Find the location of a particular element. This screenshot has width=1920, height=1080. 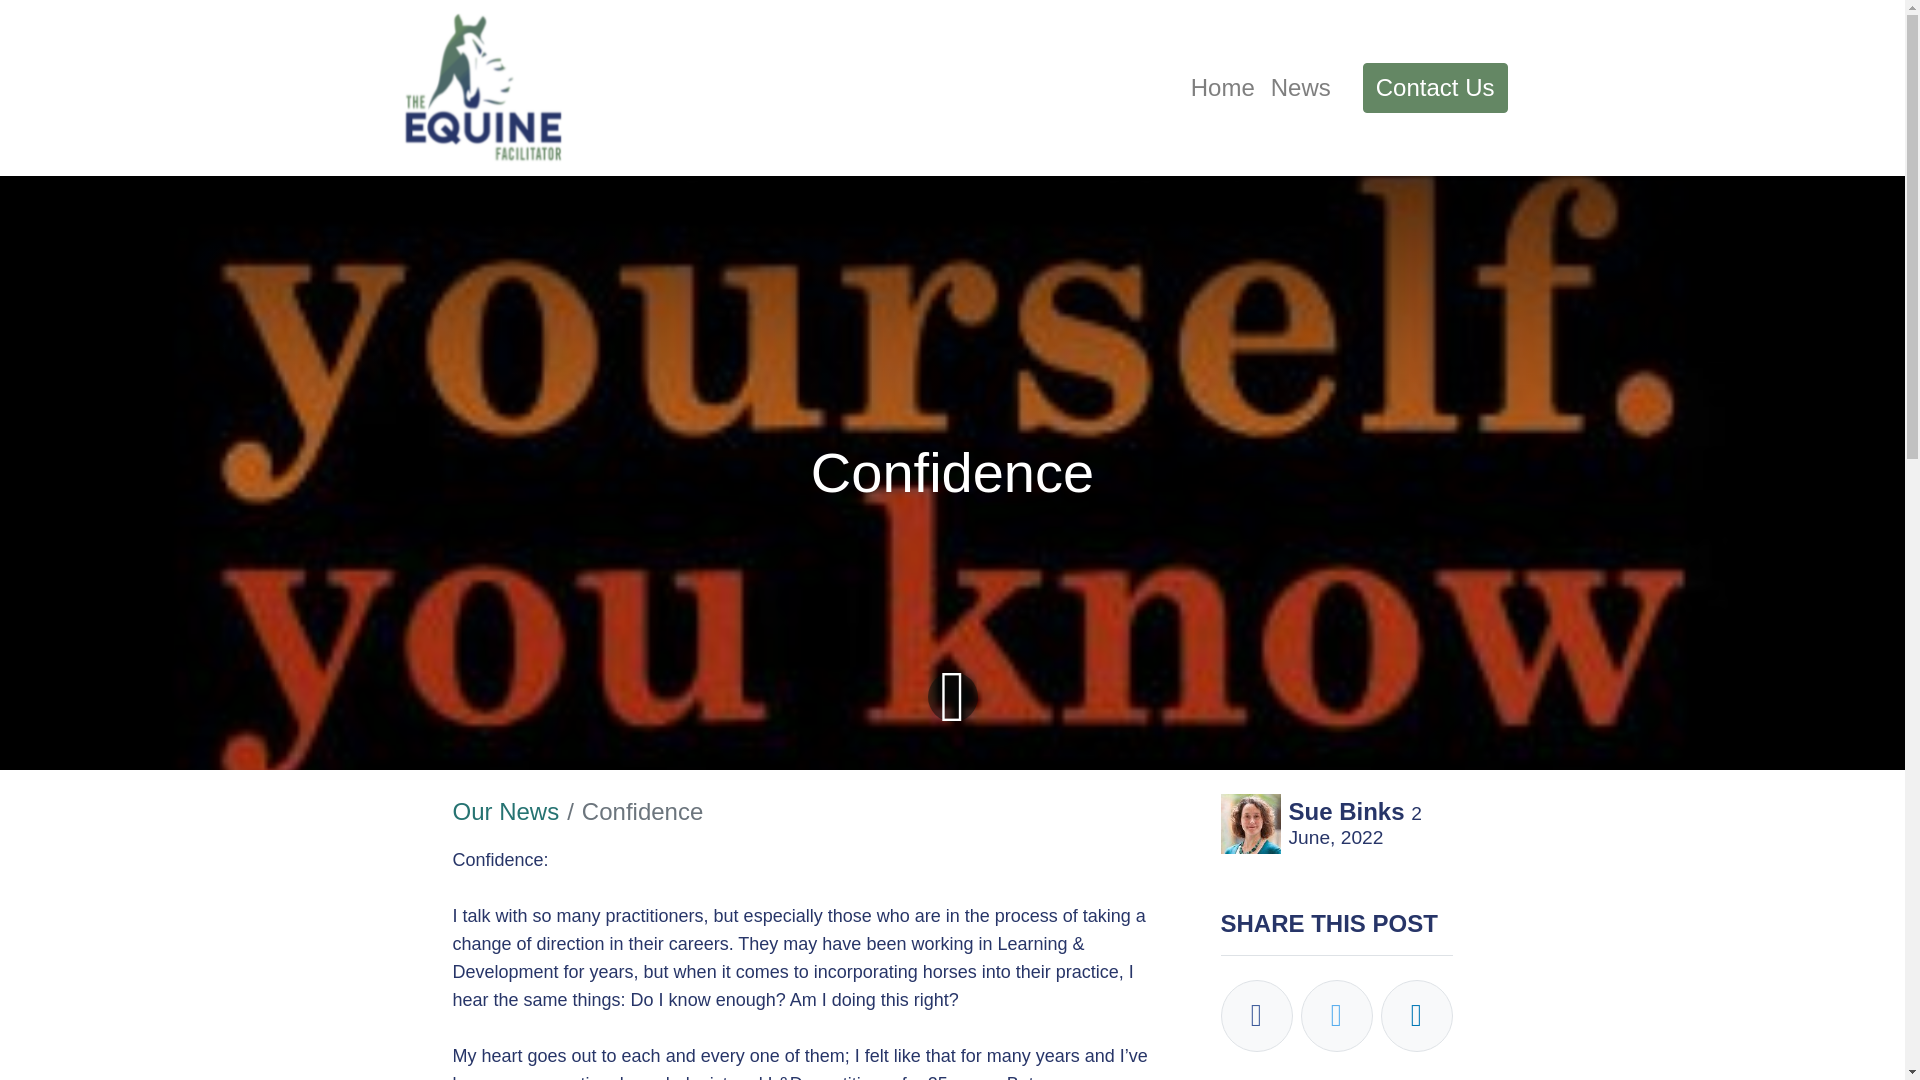

News is located at coordinates (1300, 88).